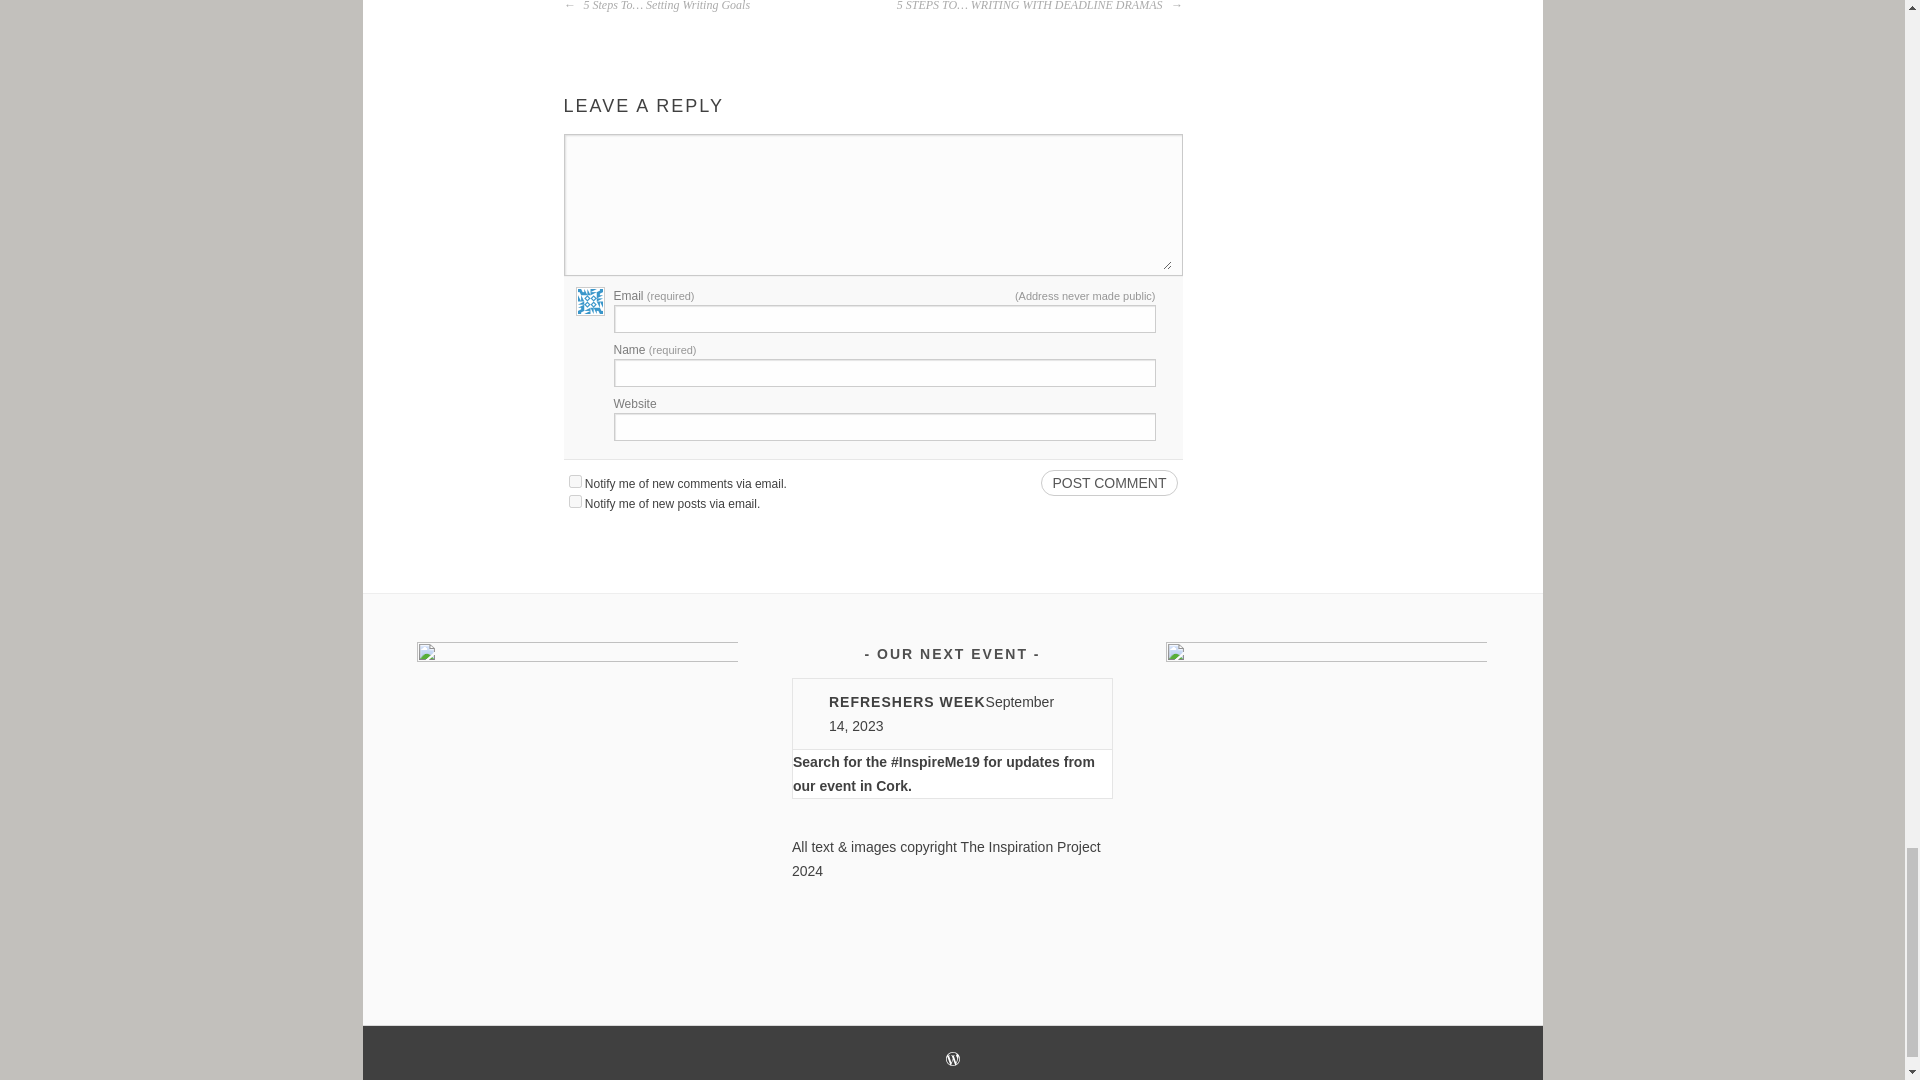 The width and height of the screenshot is (1920, 1080). I want to click on subscribe, so click(574, 482).